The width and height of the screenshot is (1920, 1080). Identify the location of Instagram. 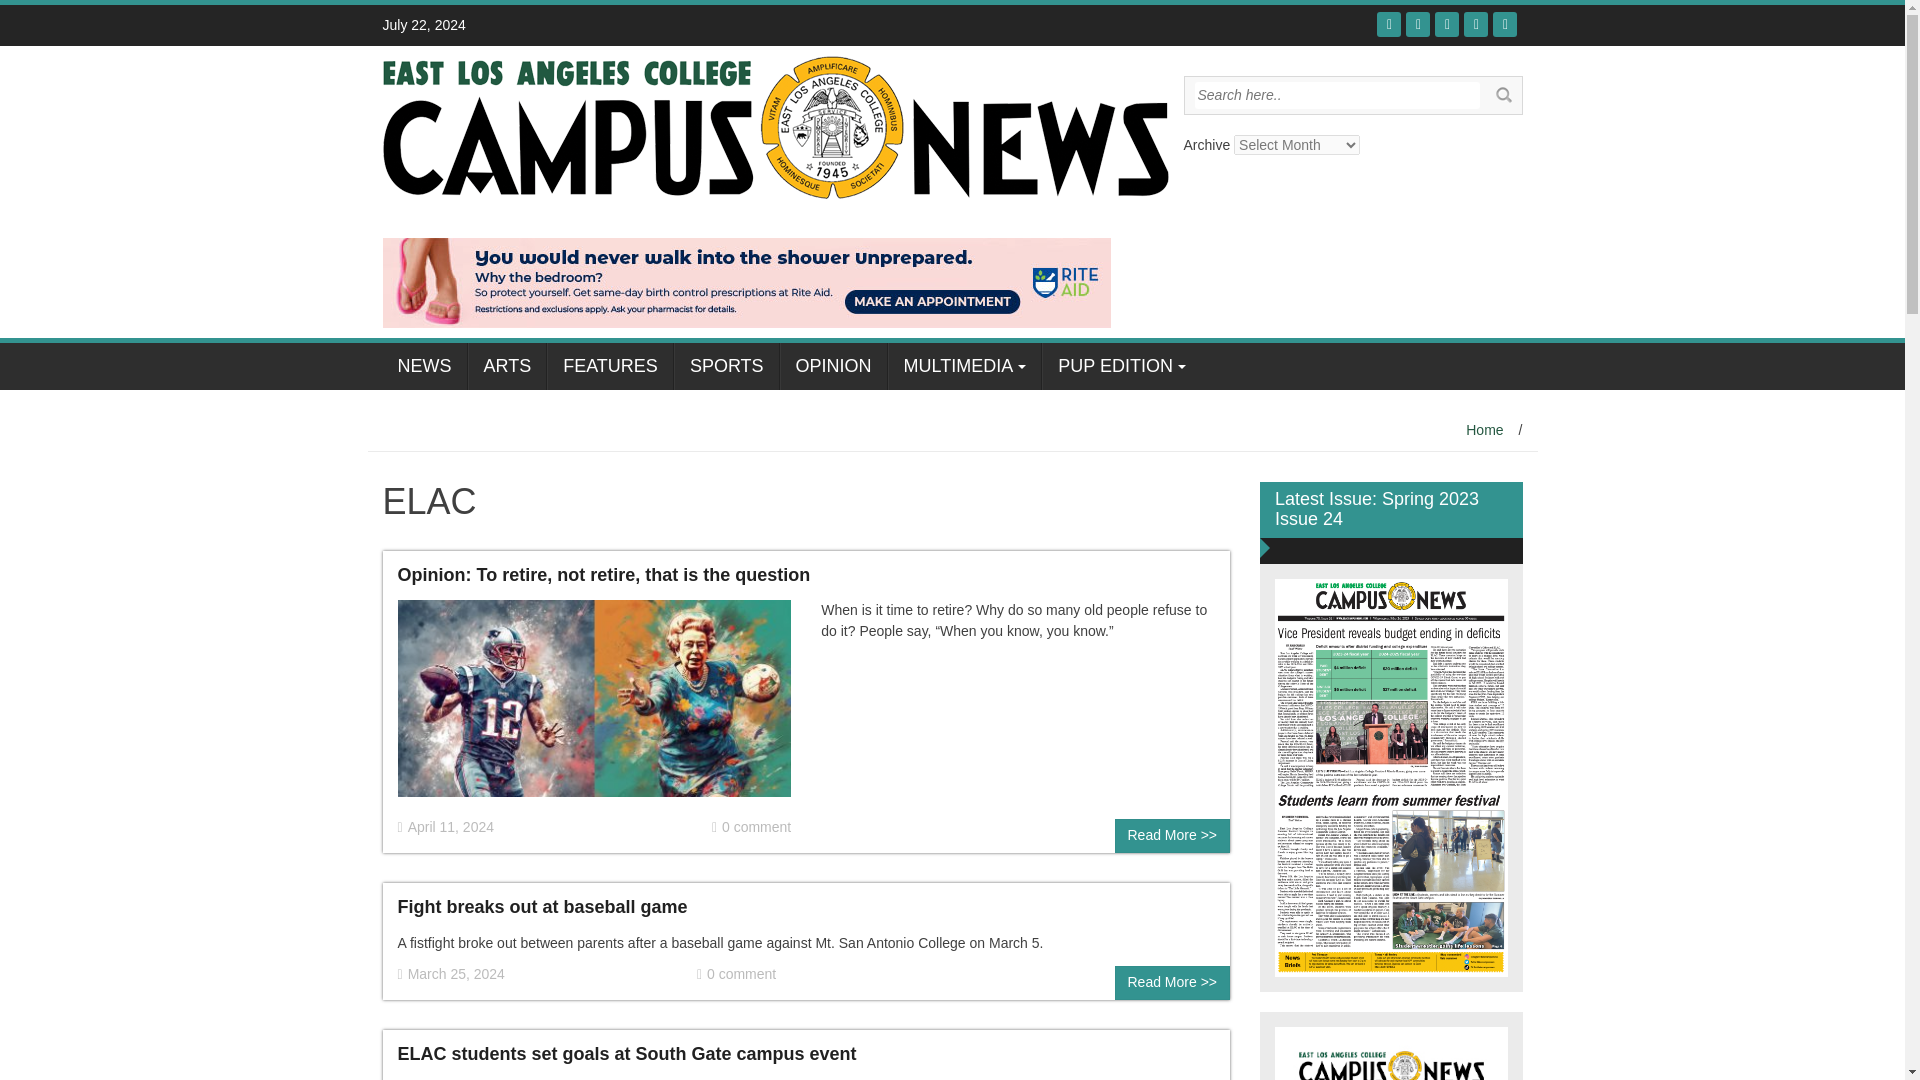
(1476, 24).